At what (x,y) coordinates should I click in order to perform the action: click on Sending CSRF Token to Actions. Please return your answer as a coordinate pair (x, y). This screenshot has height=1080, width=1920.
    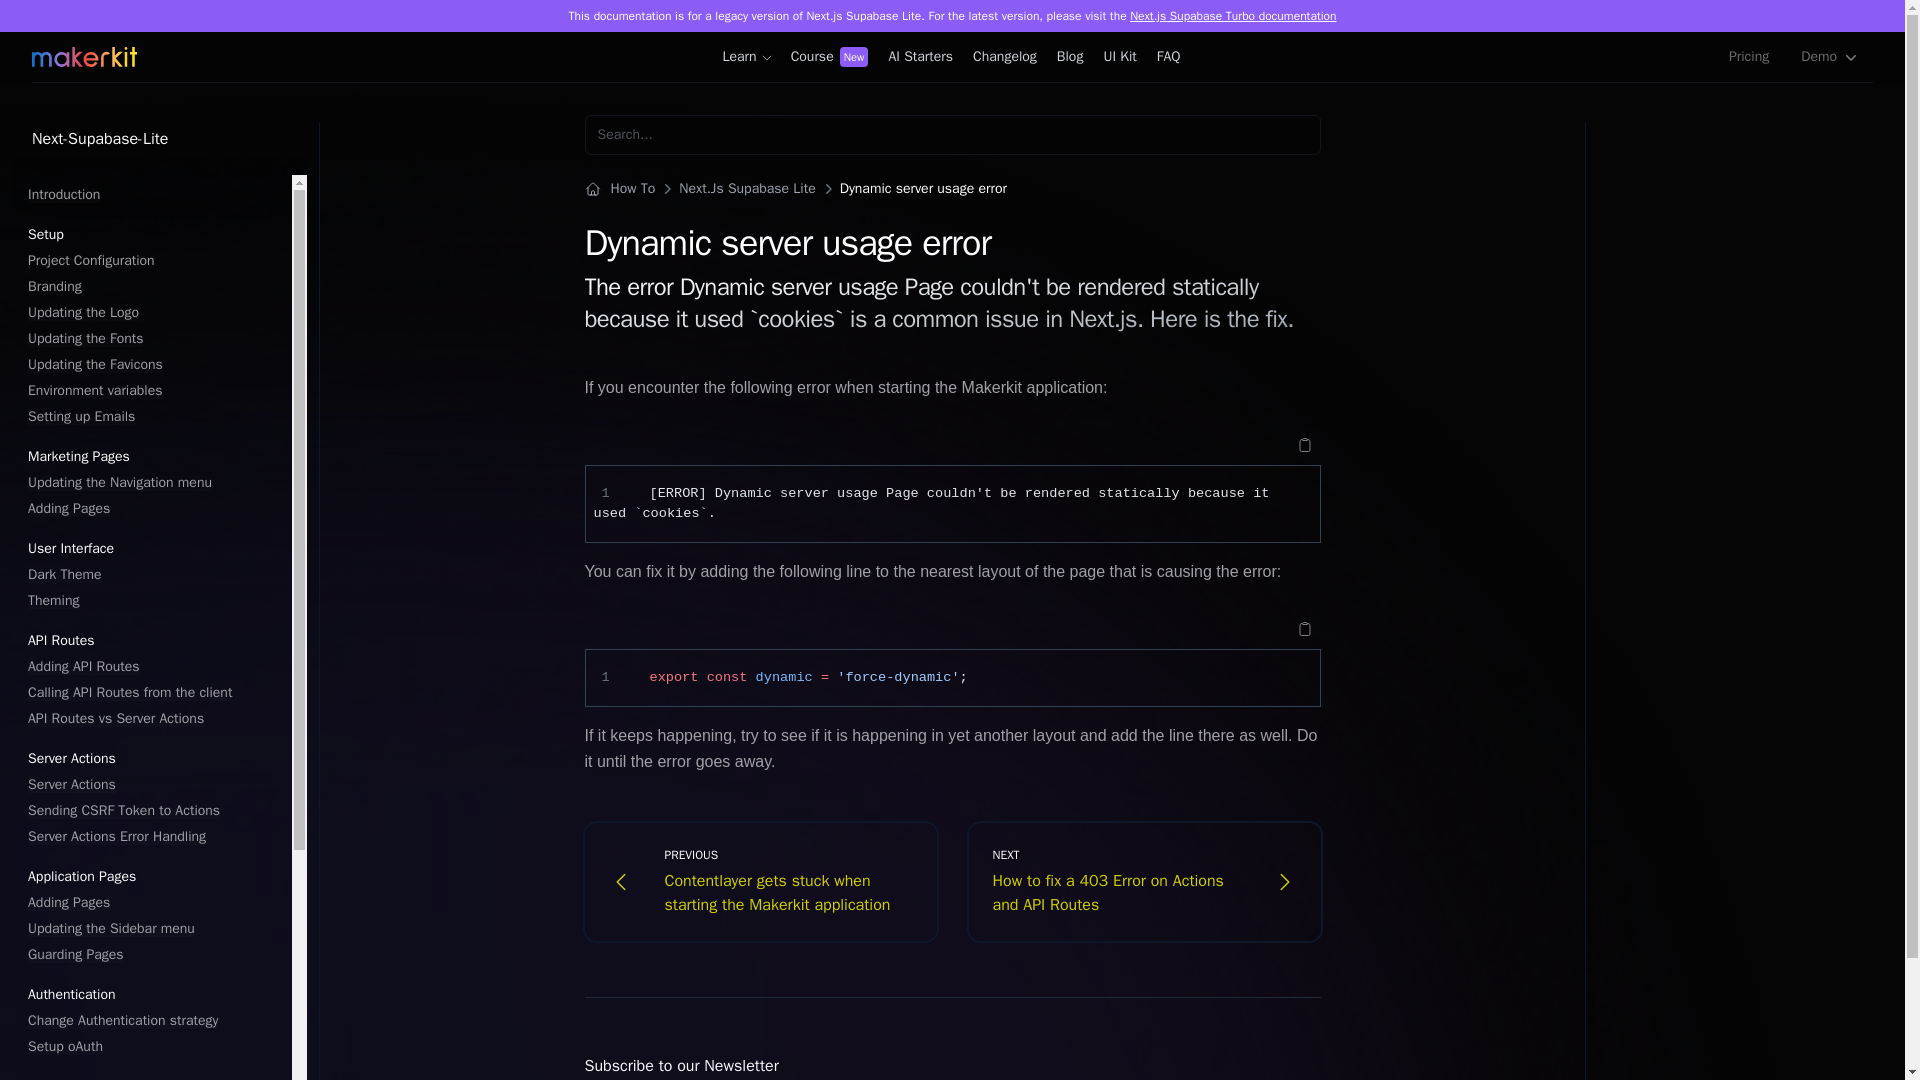
    Looking at the image, I should click on (152, 810).